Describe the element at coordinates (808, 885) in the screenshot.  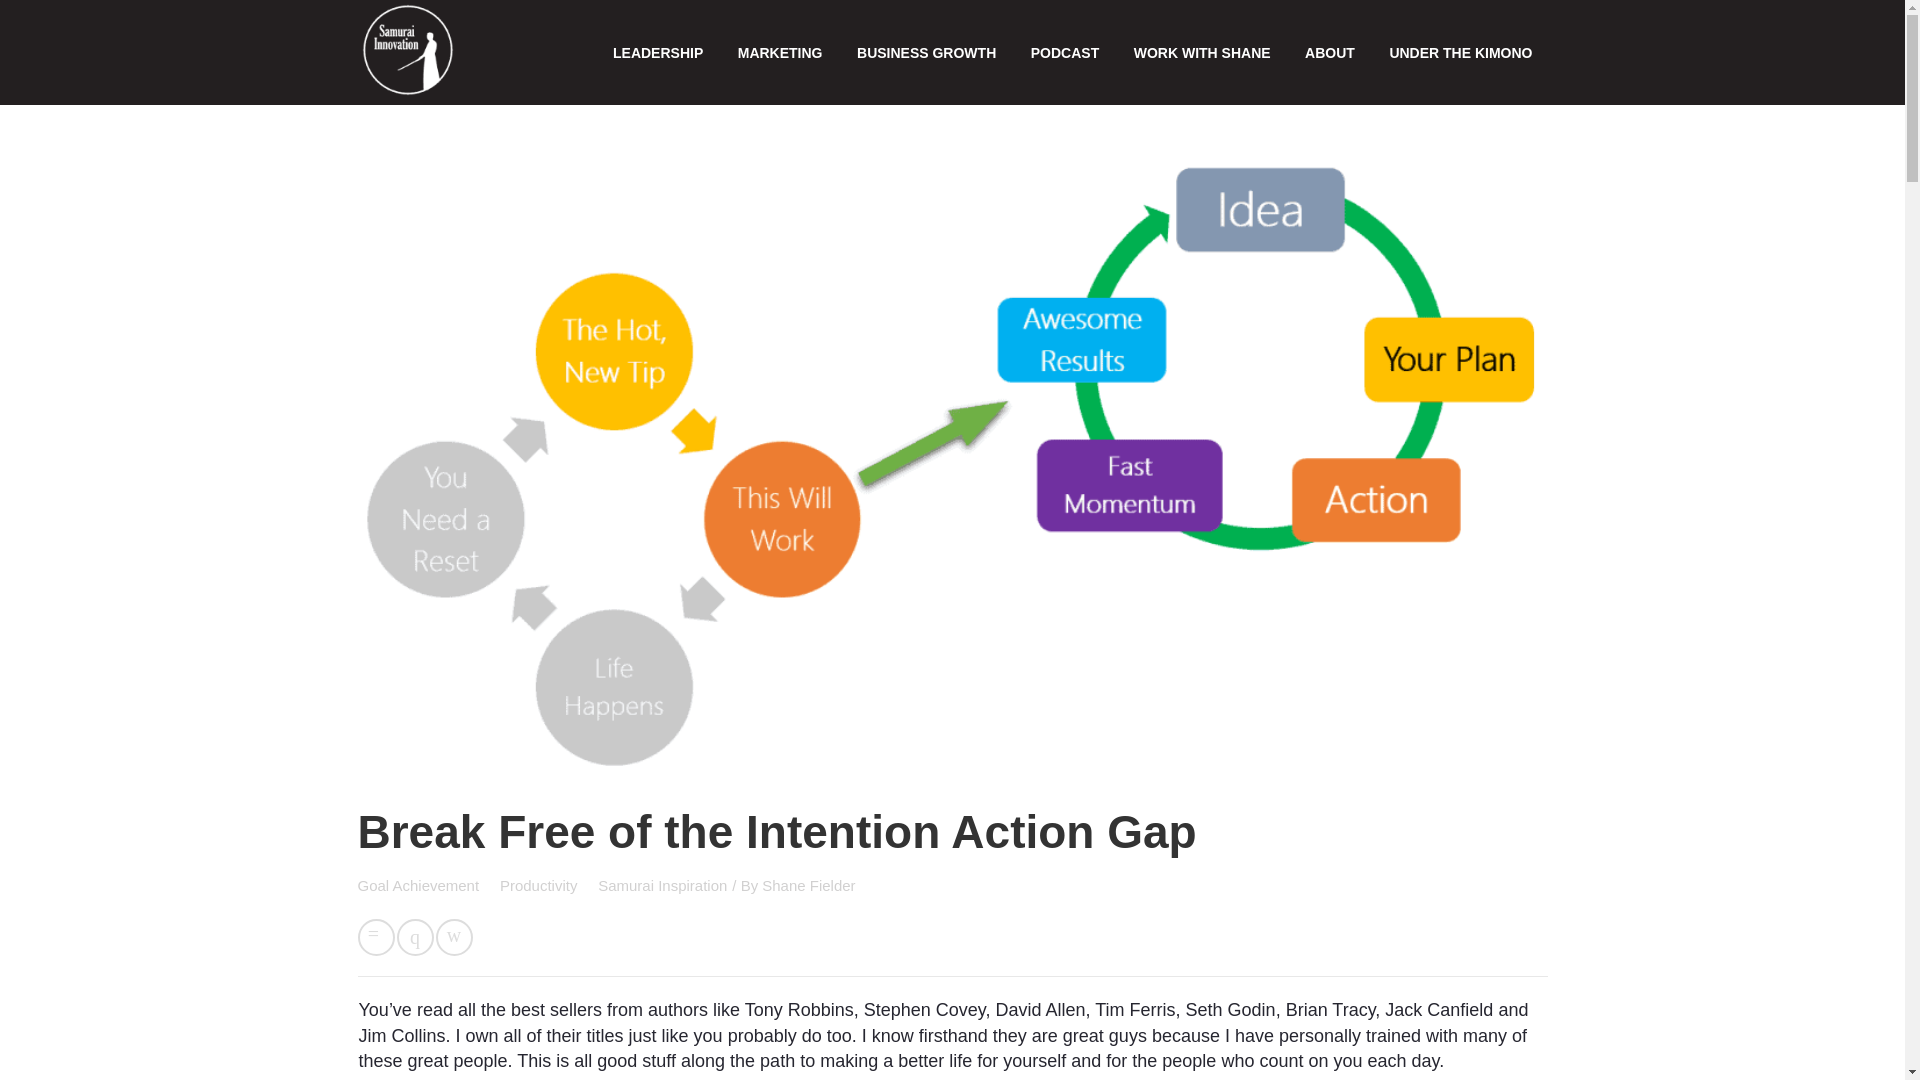
I see `Shane Fielder` at that location.